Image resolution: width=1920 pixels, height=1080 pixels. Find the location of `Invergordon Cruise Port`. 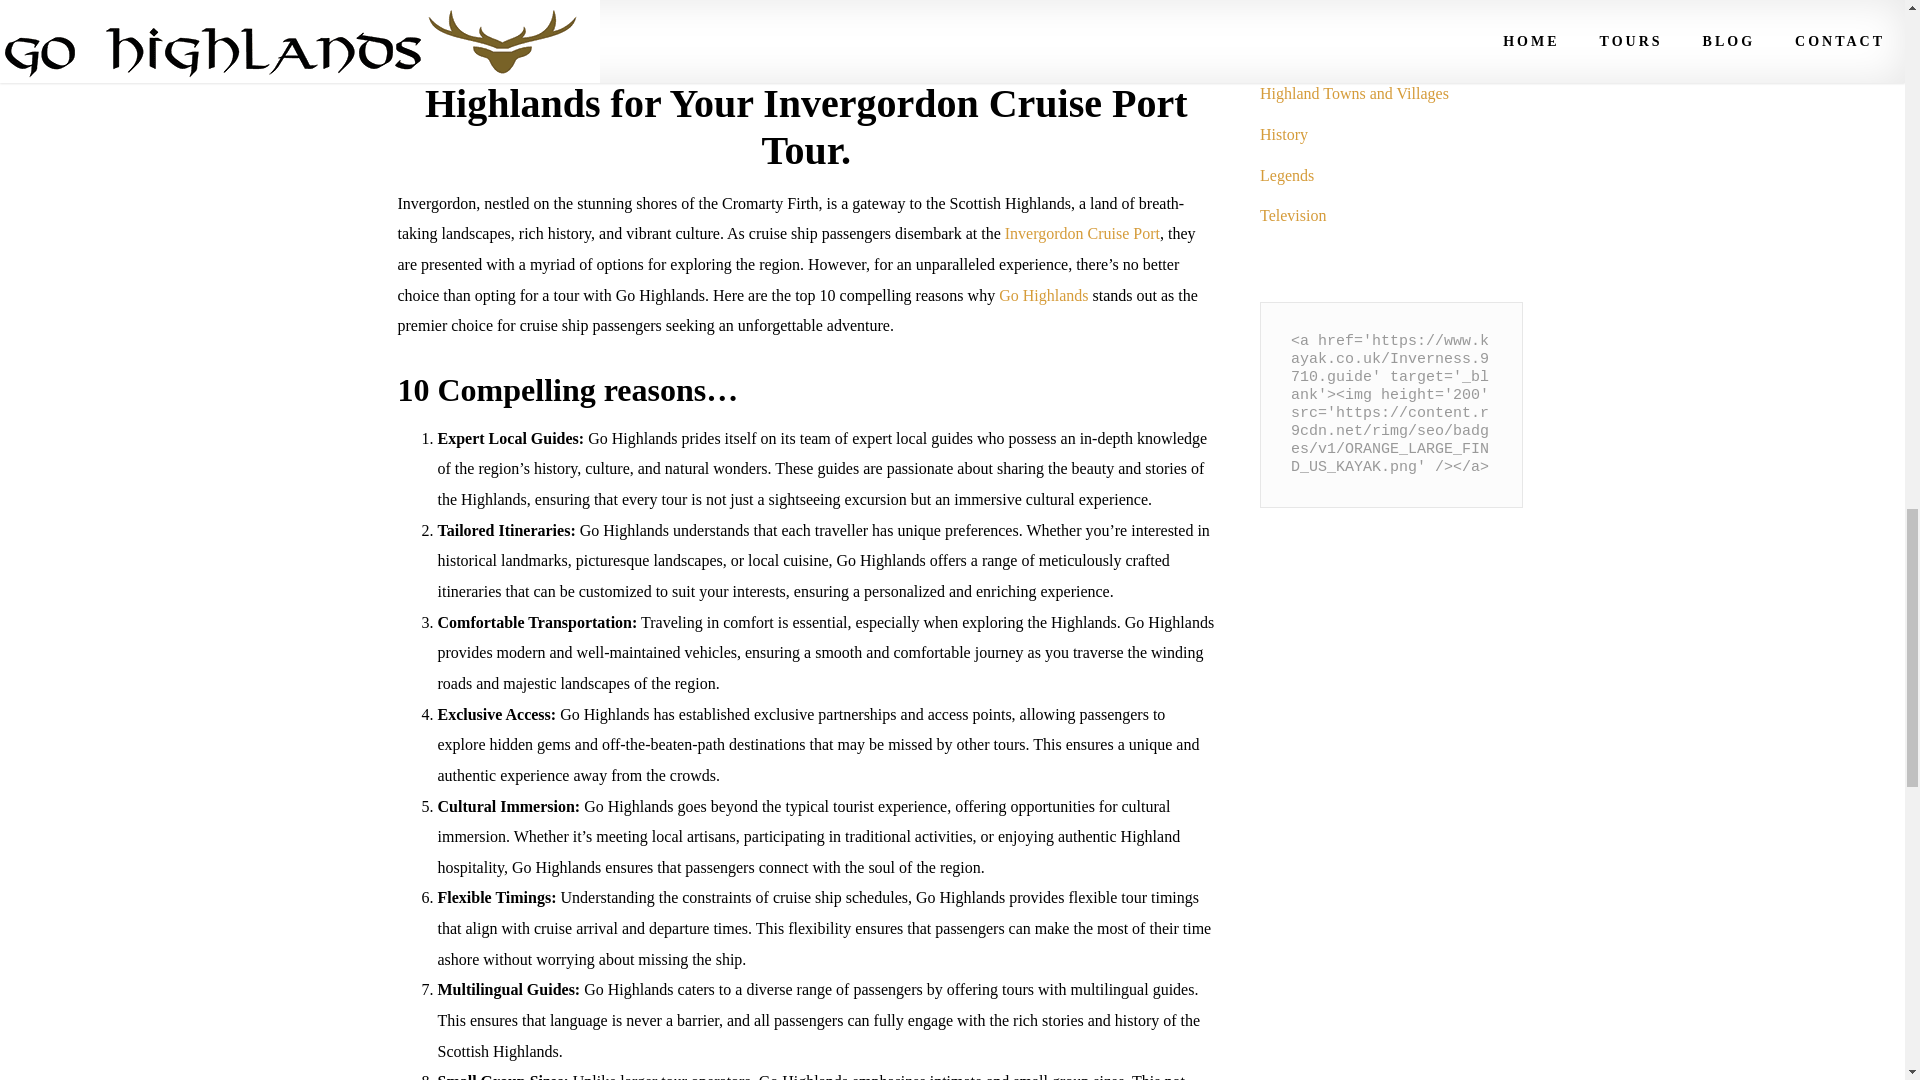

Invergordon Cruise Port is located at coordinates (1082, 232).